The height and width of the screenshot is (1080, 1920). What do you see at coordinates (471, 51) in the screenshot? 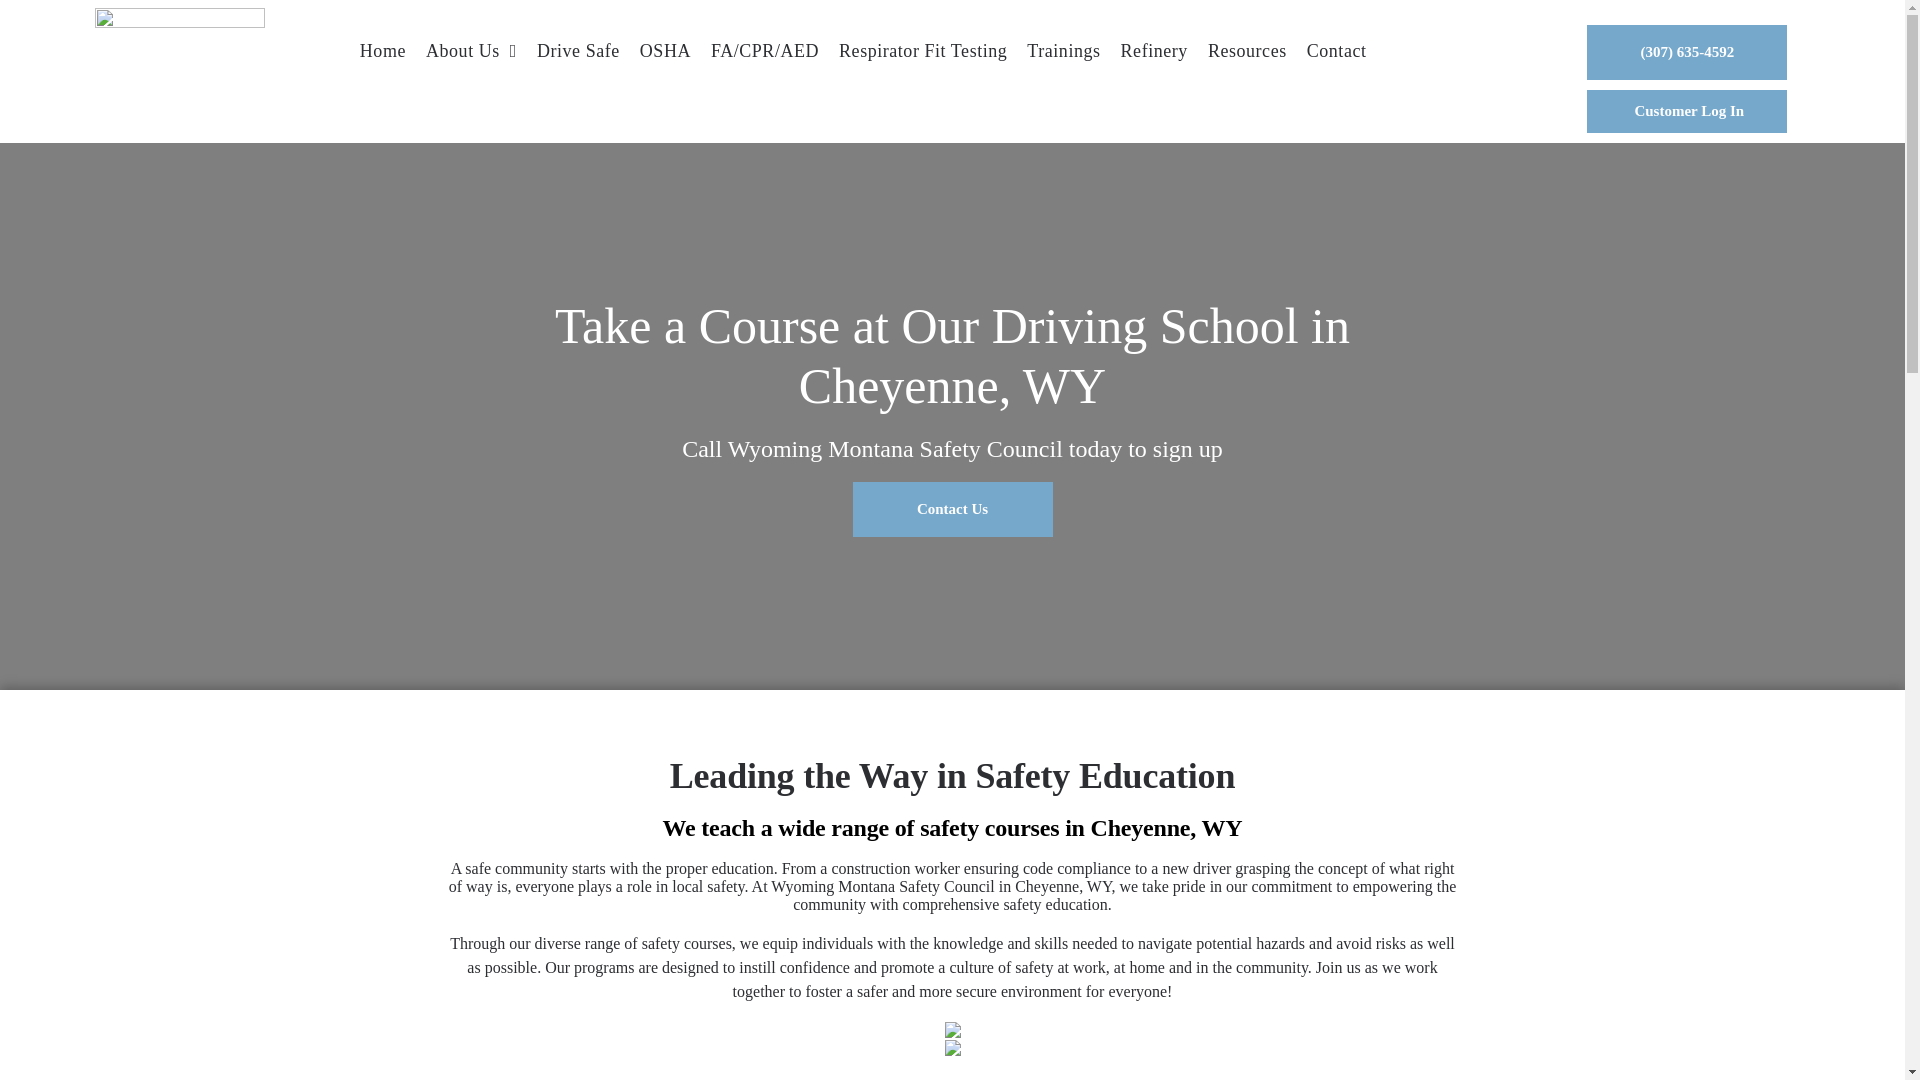
I see `About Us` at bounding box center [471, 51].